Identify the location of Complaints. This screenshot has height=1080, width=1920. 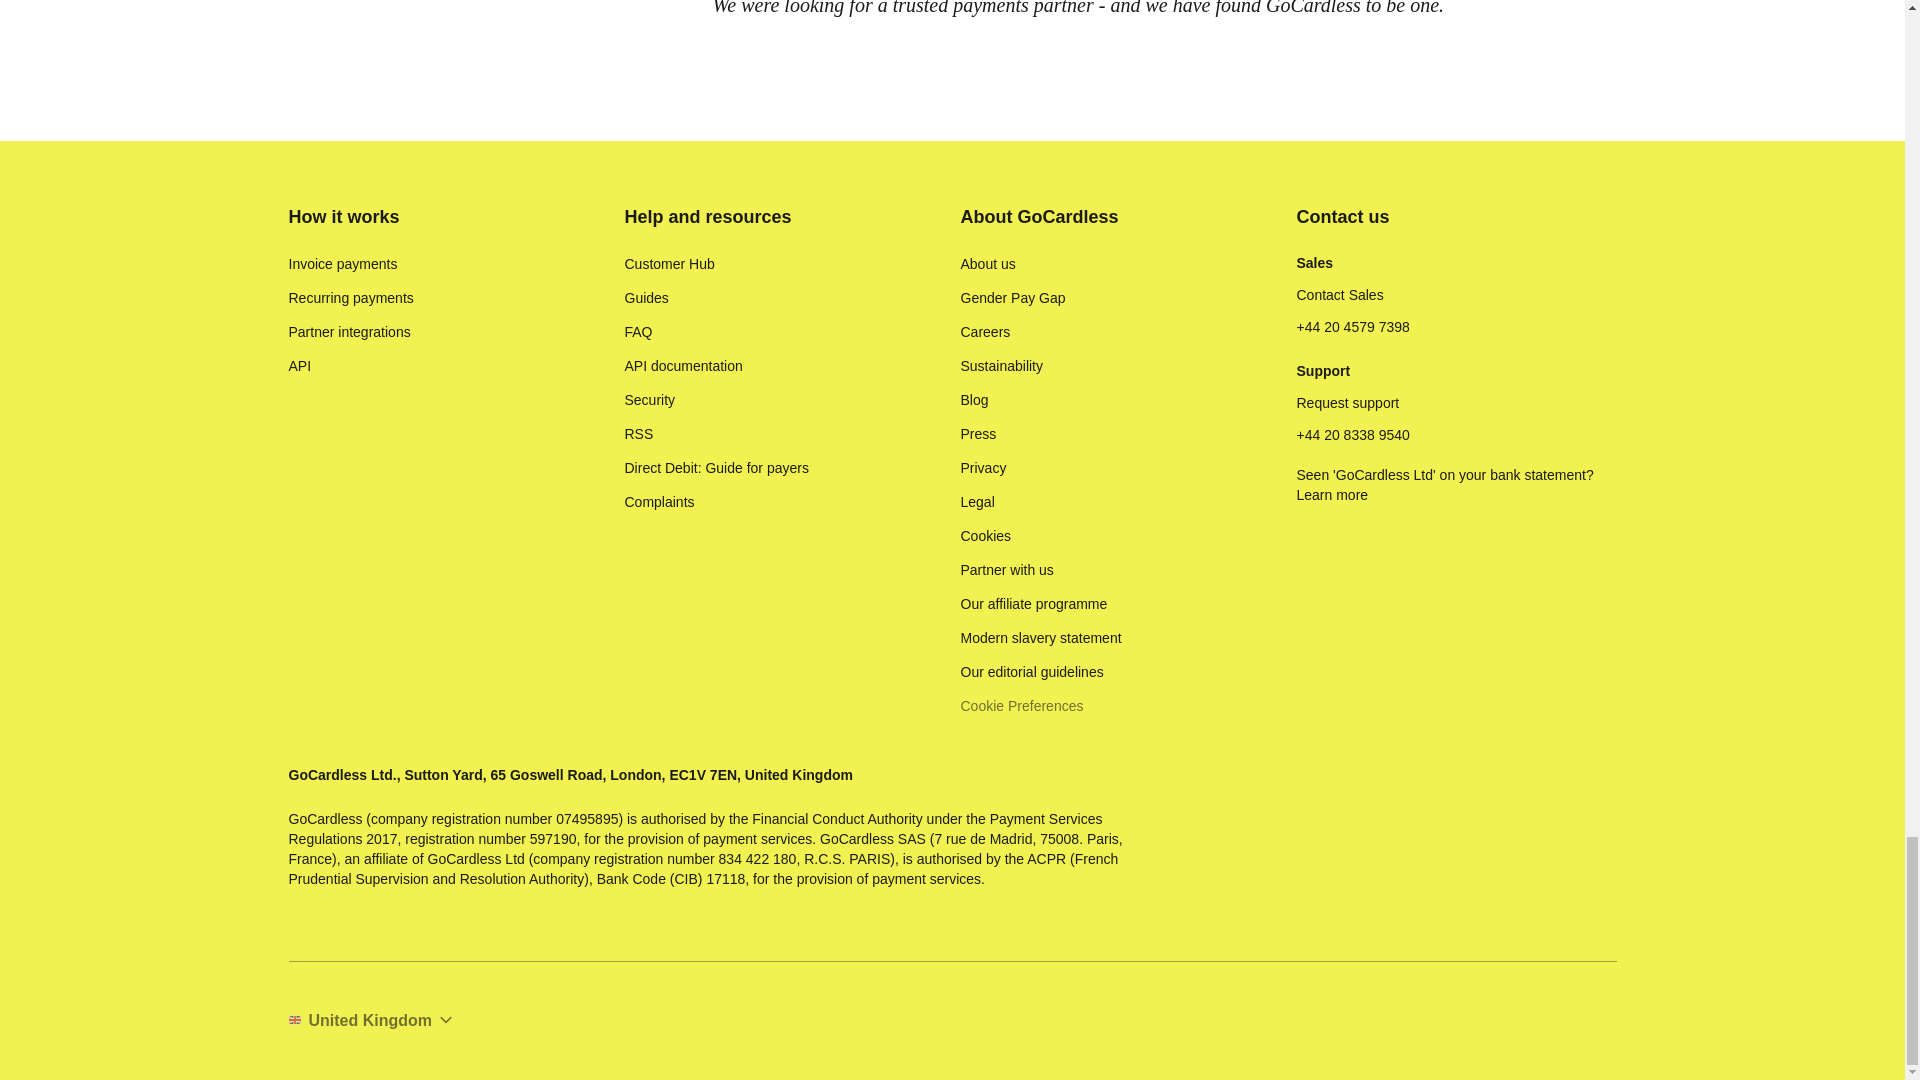
(658, 502).